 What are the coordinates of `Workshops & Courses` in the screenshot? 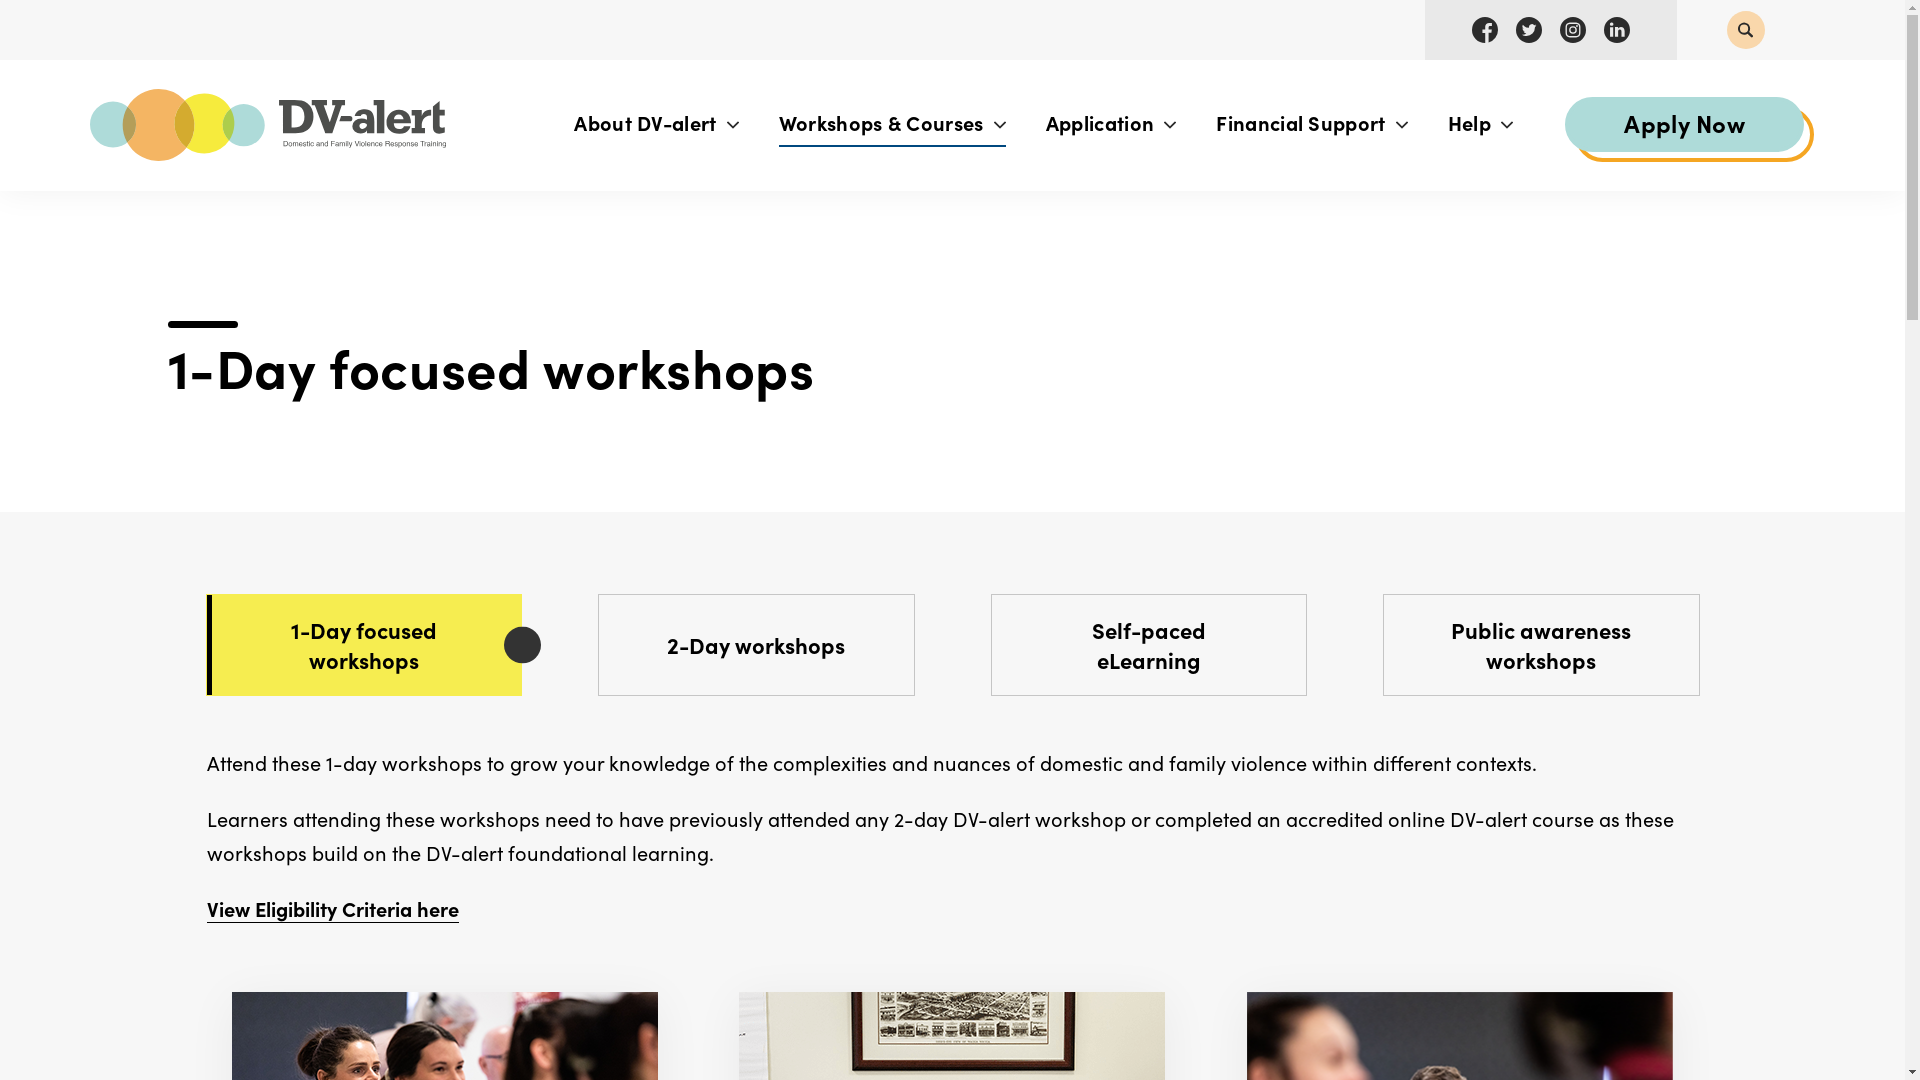 It's located at (892, 124).